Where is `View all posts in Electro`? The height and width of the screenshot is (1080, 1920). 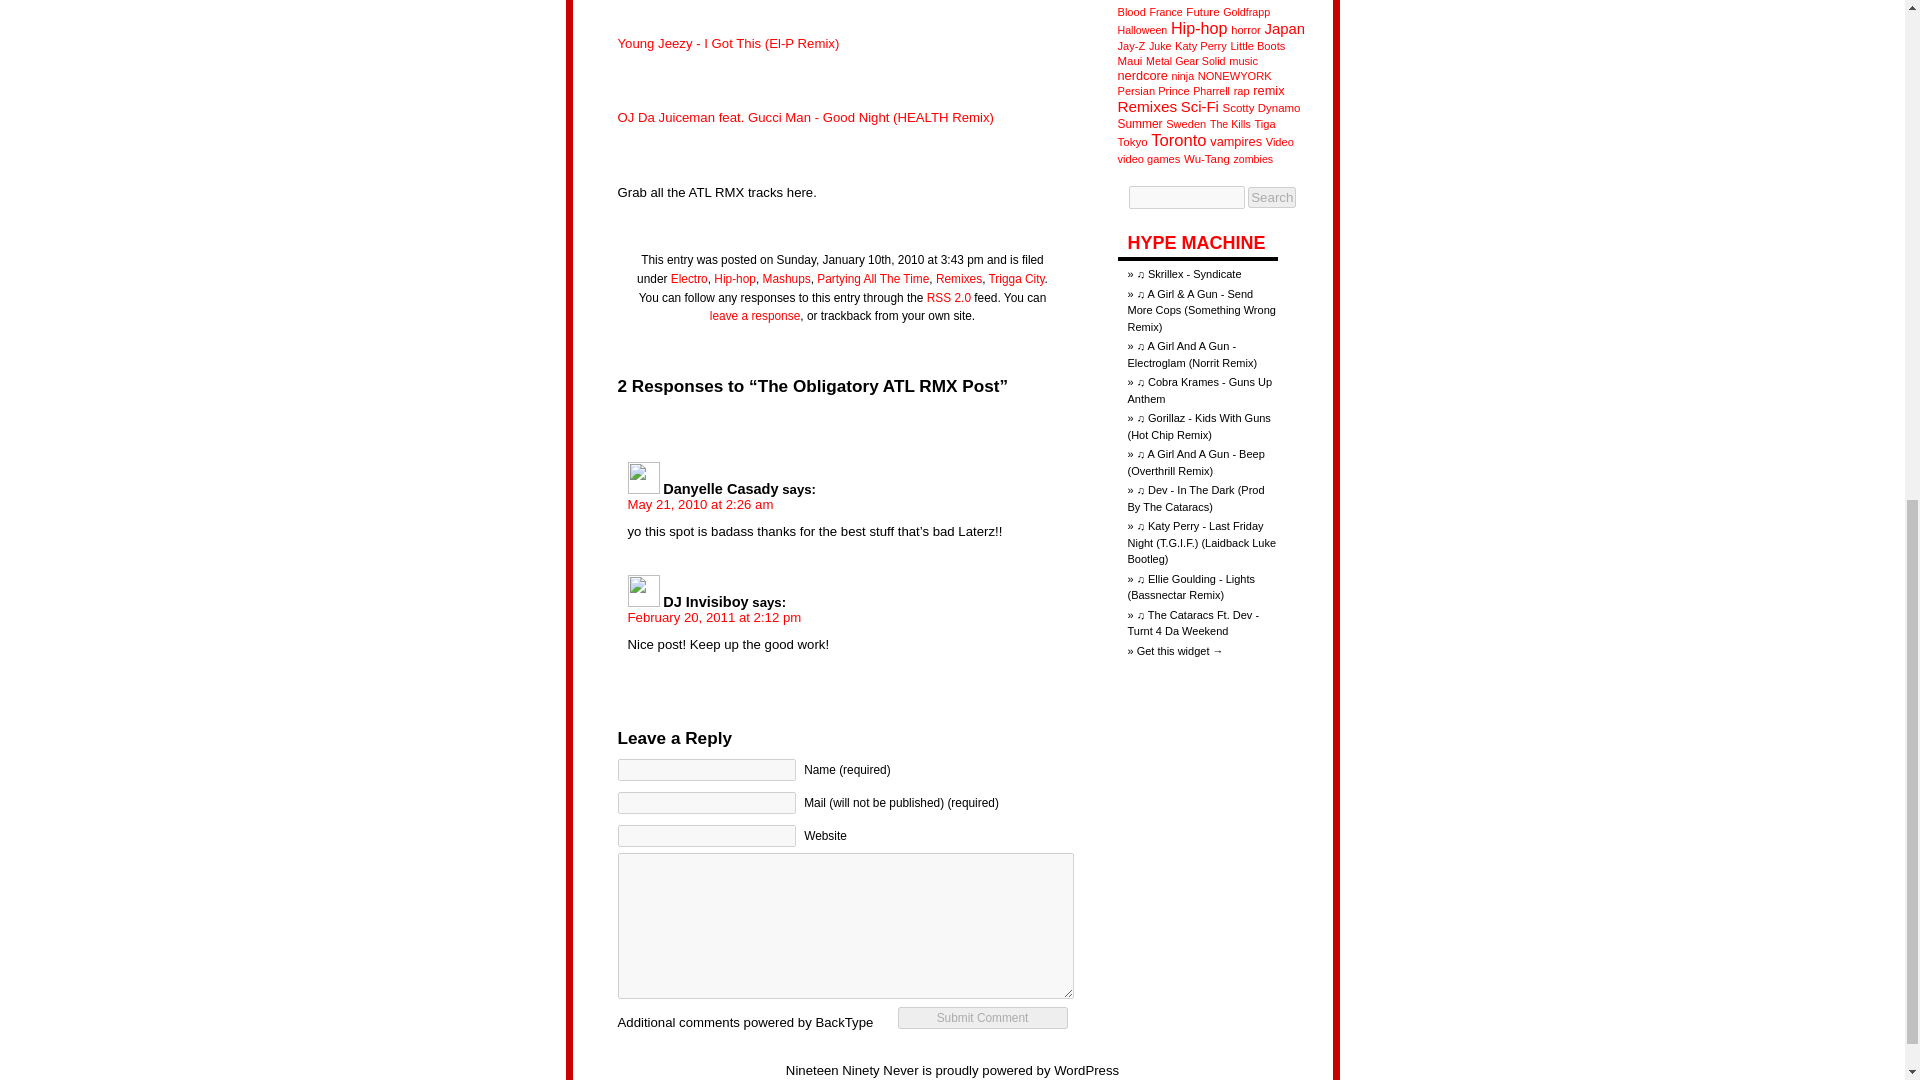 View all posts in Electro is located at coordinates (689, 279).